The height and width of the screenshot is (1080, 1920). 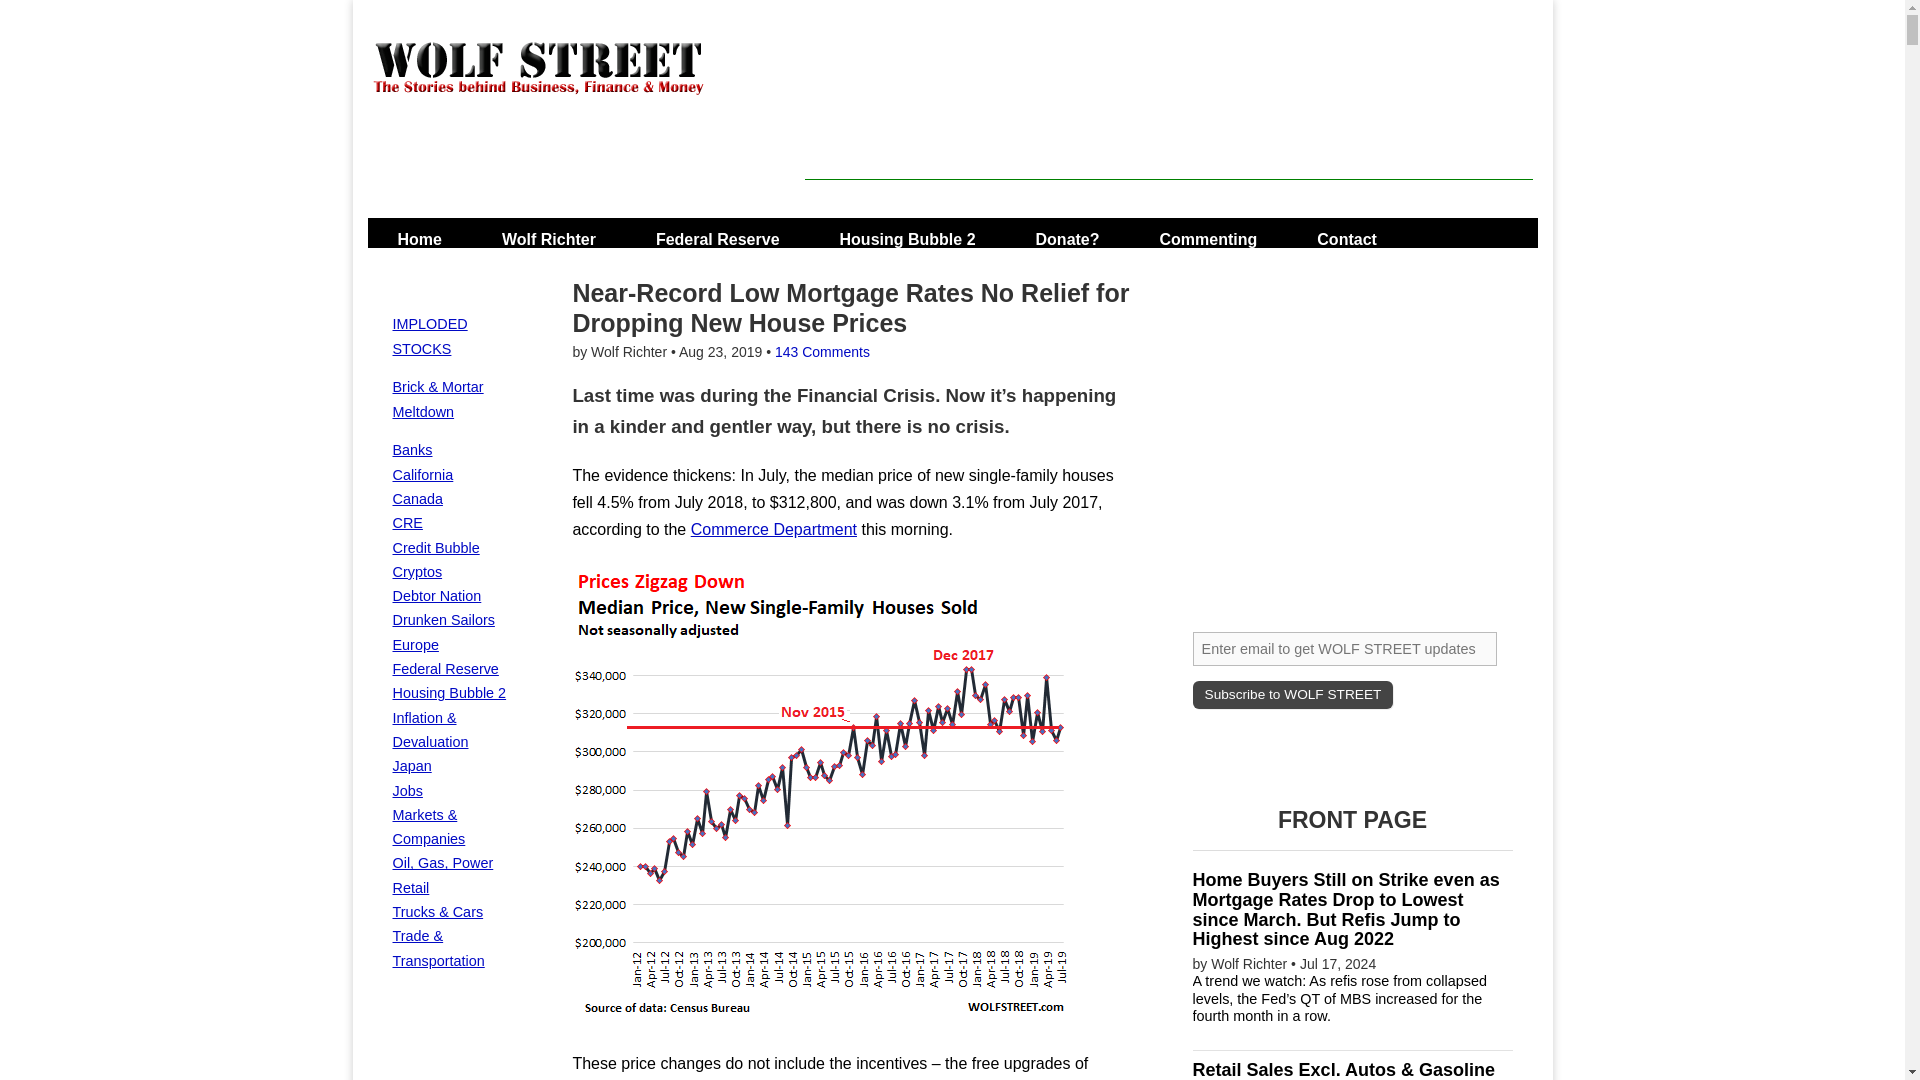 I want to click on Skip to content, so click(x=426, y=232).